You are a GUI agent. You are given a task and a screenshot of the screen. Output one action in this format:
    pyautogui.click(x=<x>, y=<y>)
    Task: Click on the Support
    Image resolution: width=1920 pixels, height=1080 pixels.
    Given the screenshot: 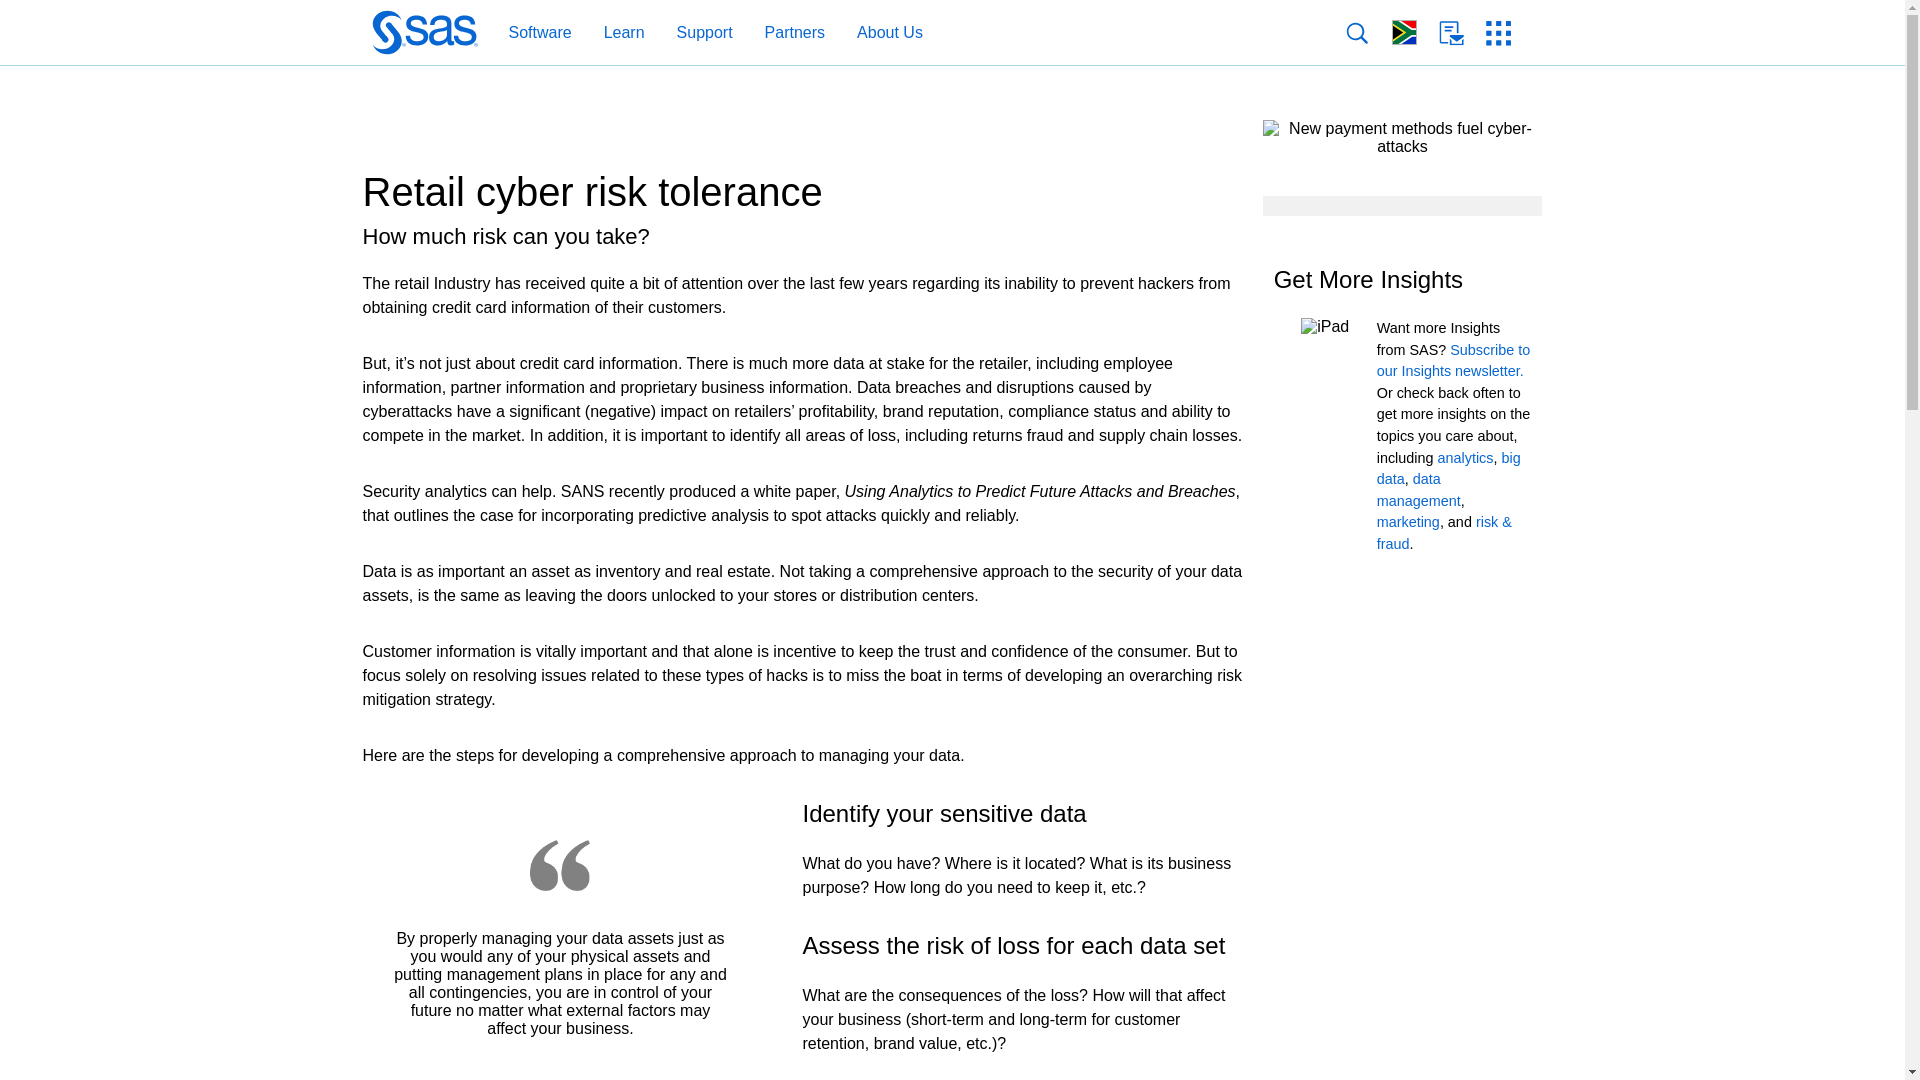 What is the action you would take?
    pyautogui.click(x=694, y=33)
    